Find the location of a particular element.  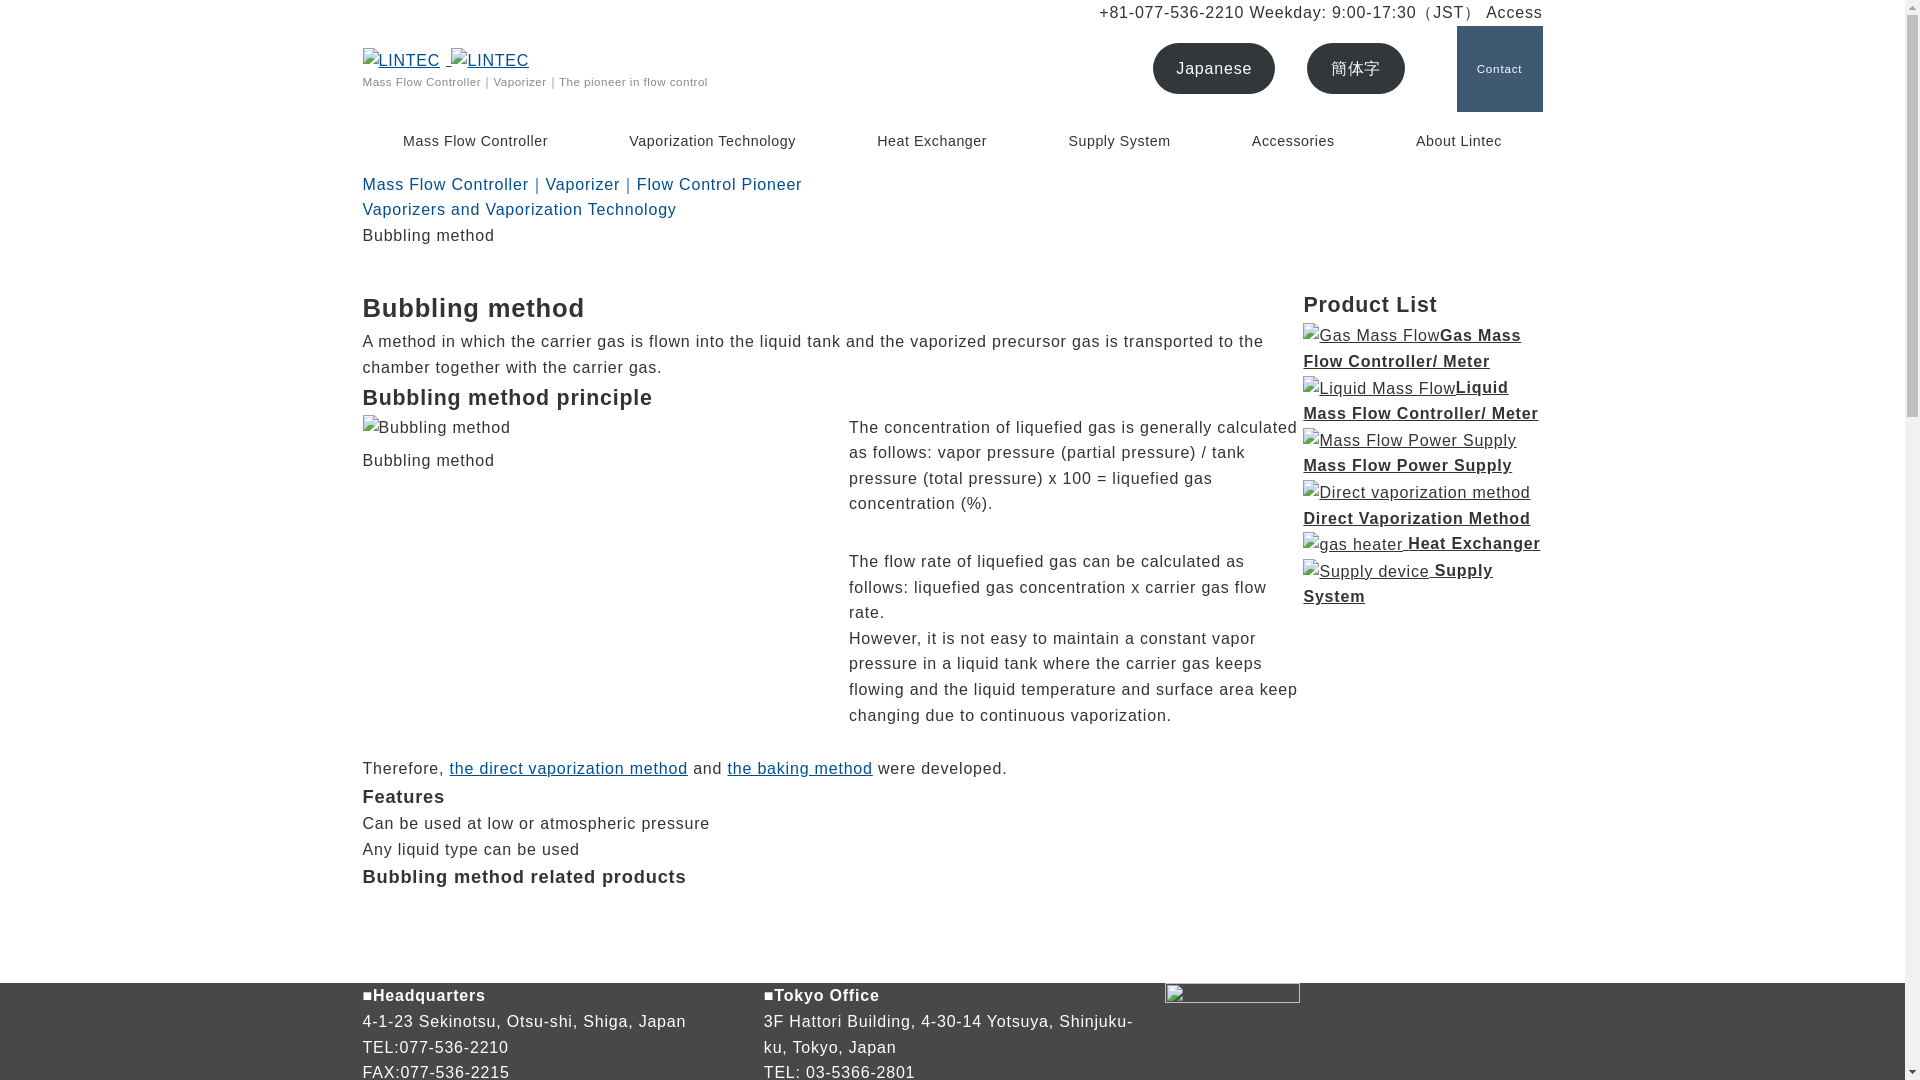

Japanese is located at coordinates (1214, 68).